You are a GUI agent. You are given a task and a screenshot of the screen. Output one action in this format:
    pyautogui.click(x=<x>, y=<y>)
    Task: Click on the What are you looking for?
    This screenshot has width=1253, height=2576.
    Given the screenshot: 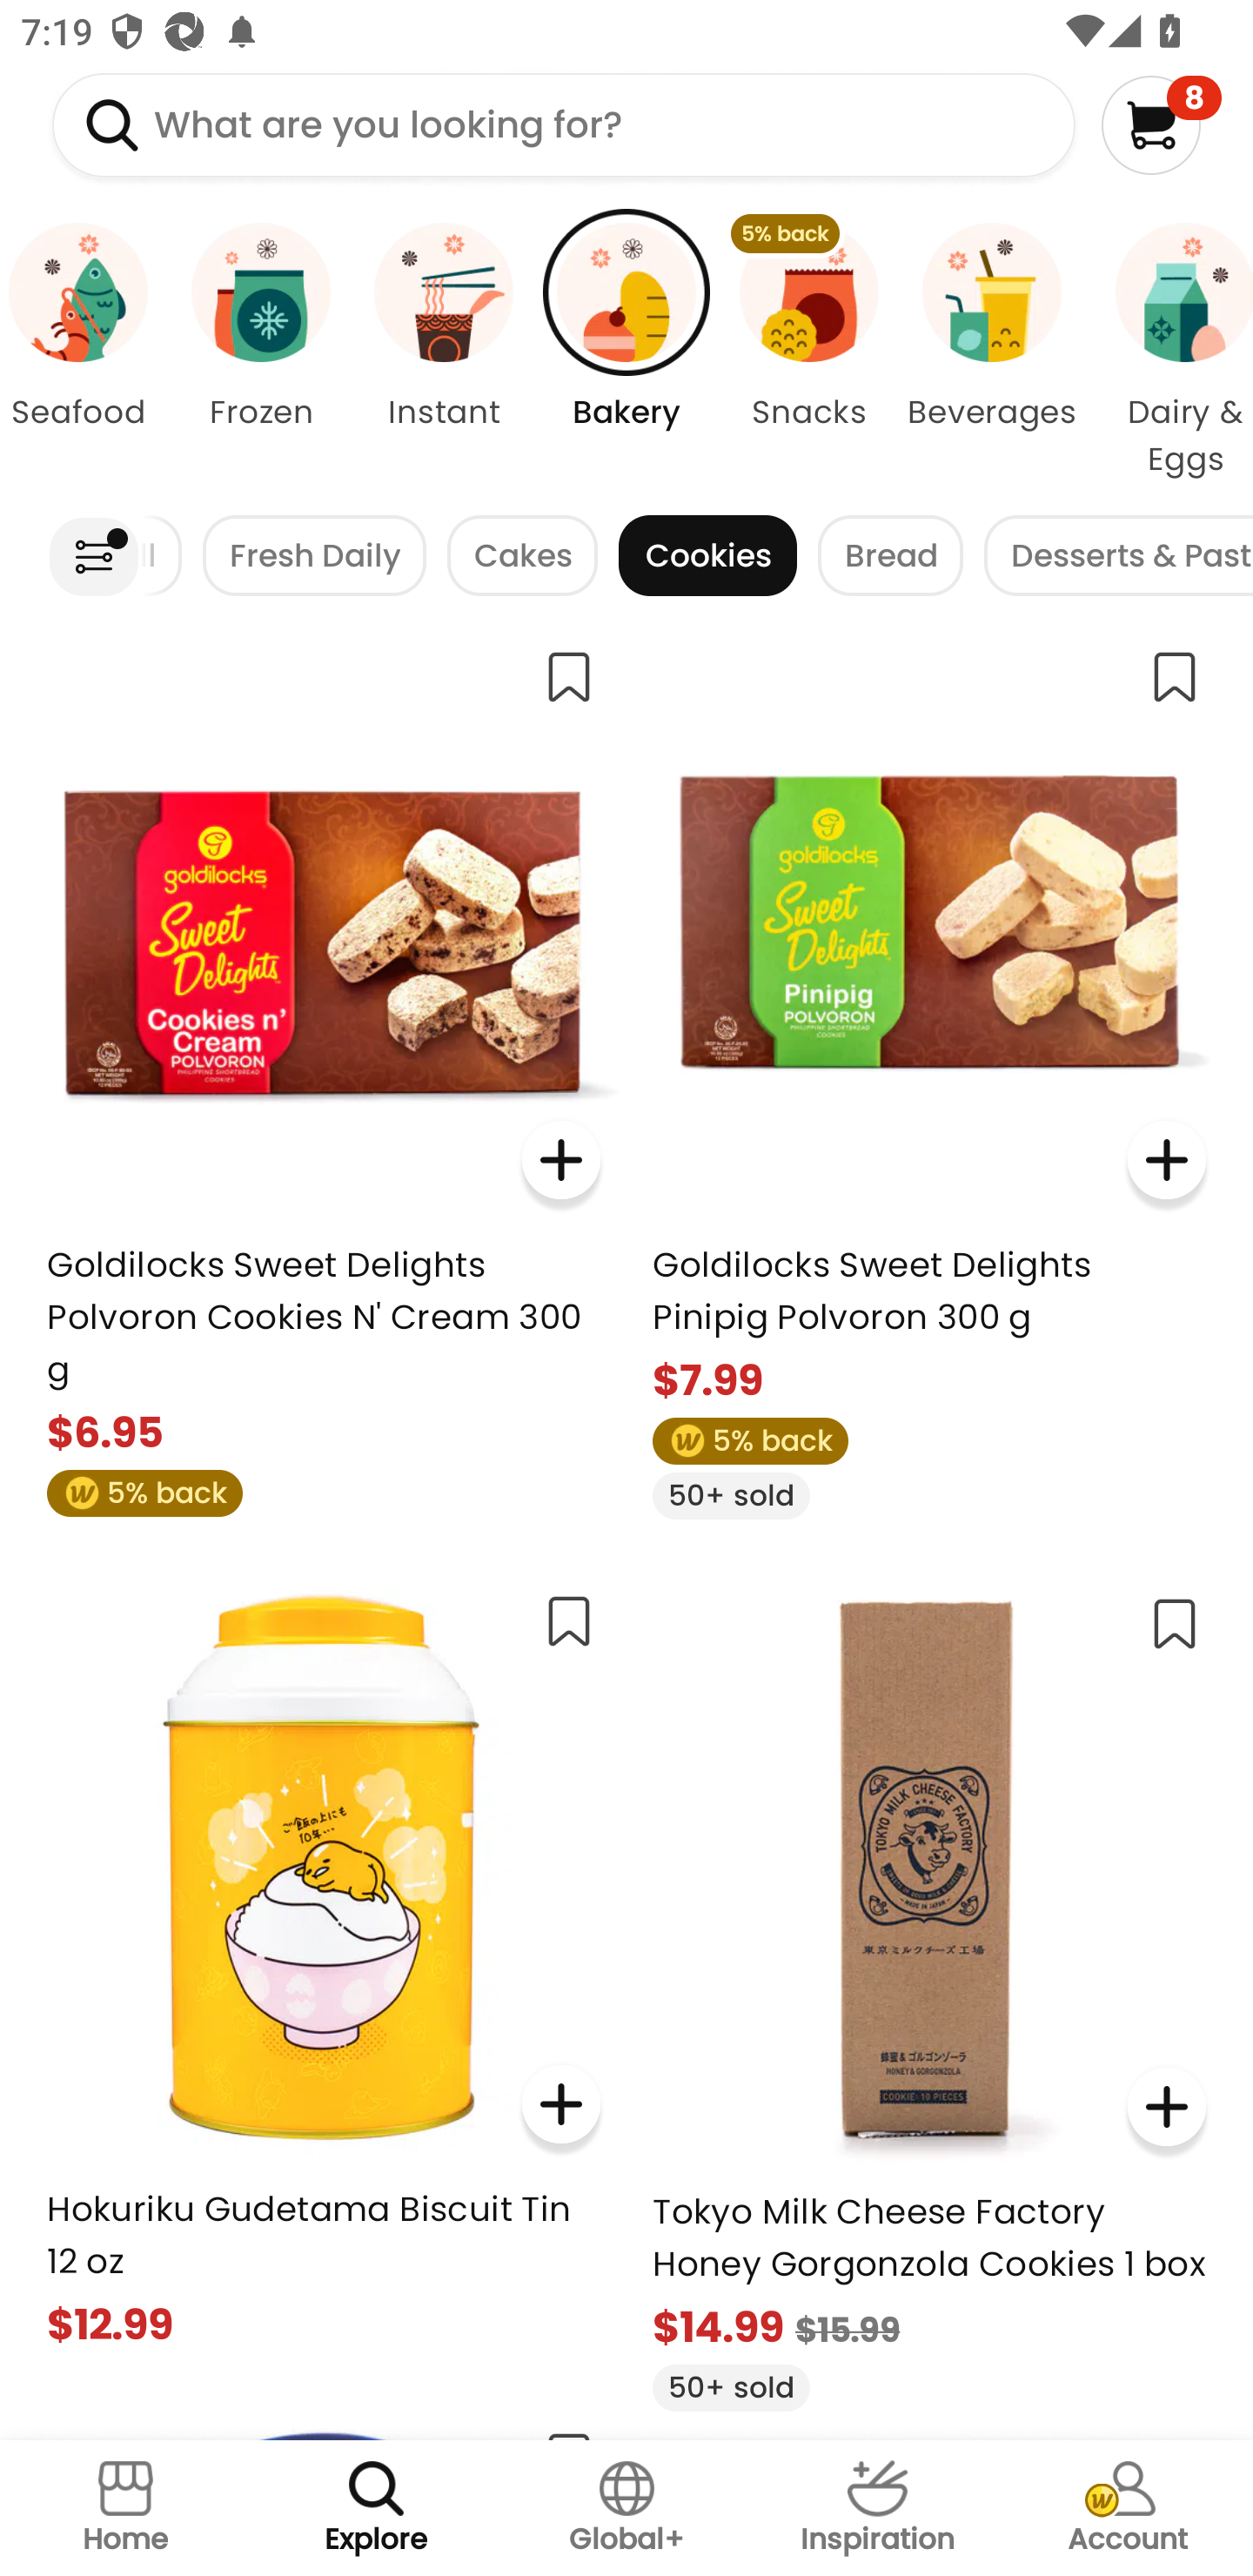 What is the action you would take?
    pyautogui.click(x=564, y=124)
    